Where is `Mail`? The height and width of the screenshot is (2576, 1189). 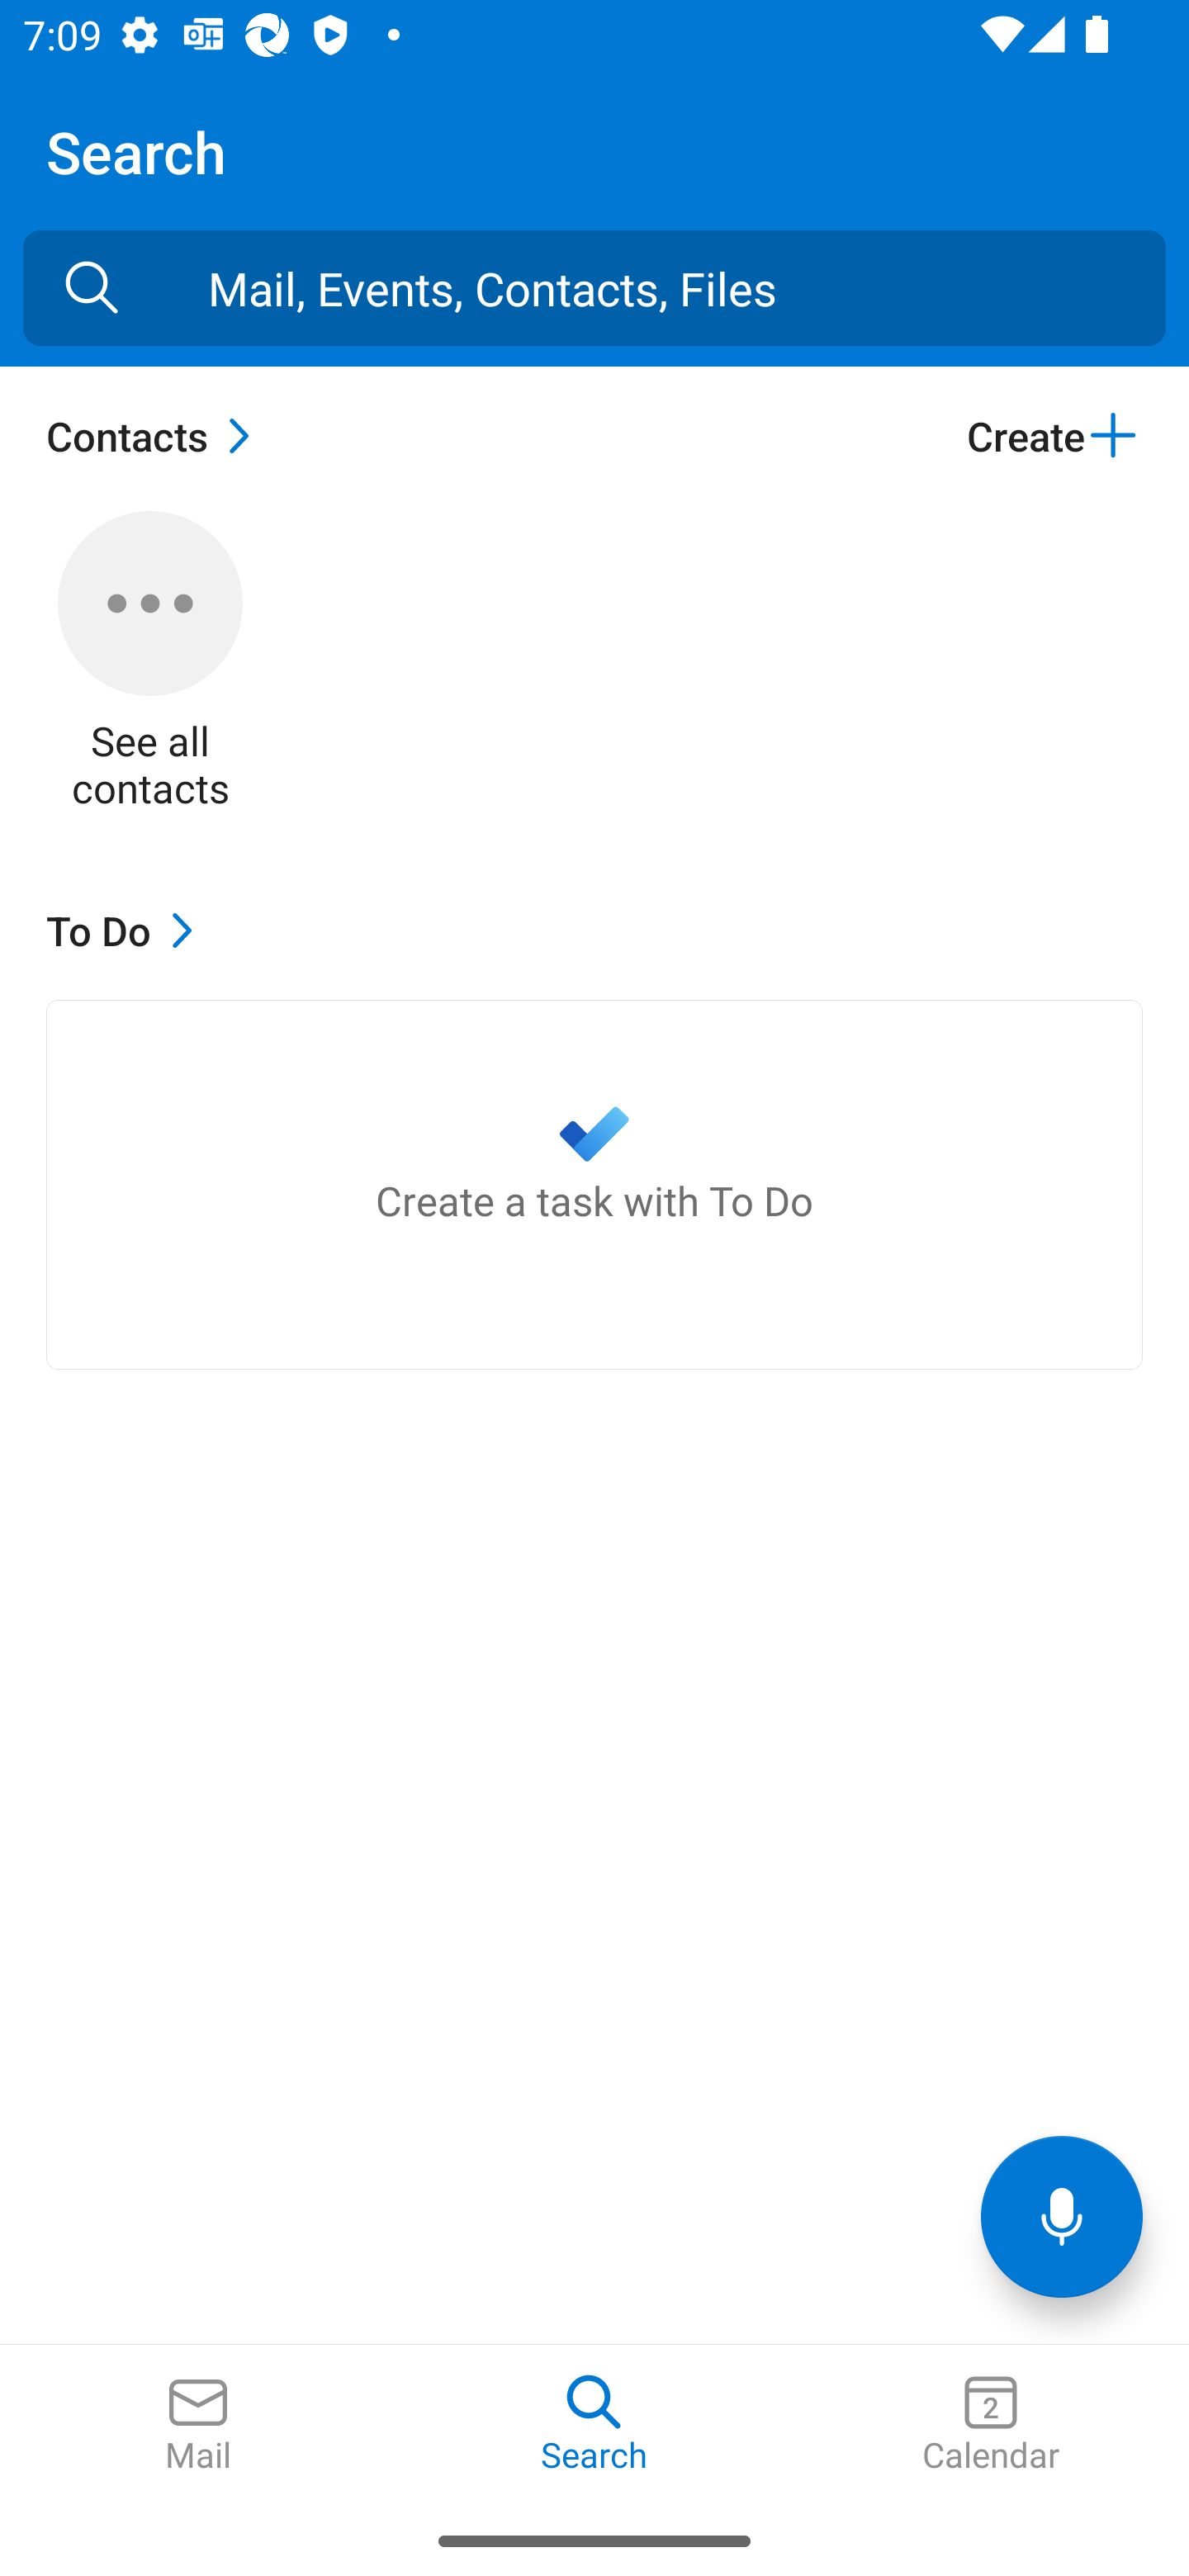
Mail is located at coordinates (198, 2425).